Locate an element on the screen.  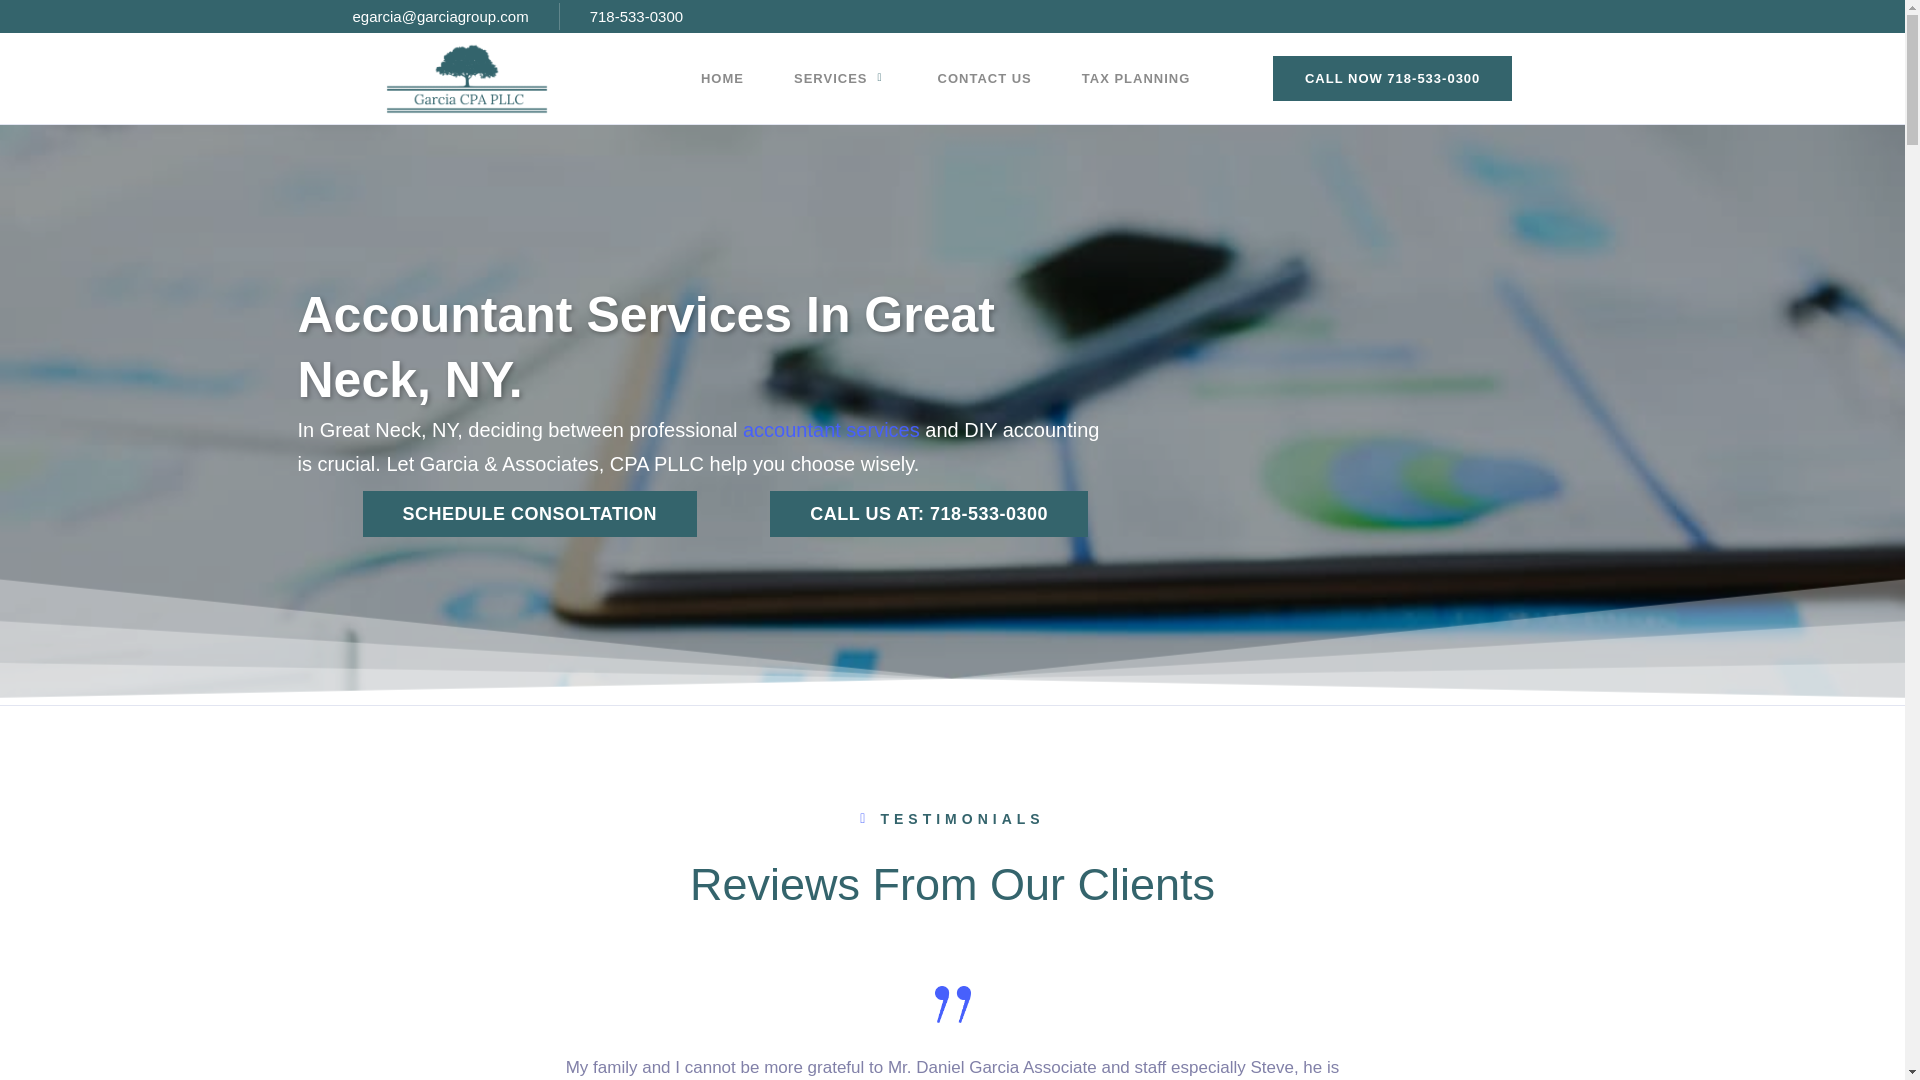
SCHEDULE CONSOLTATION is located at coordinates (529, 514).